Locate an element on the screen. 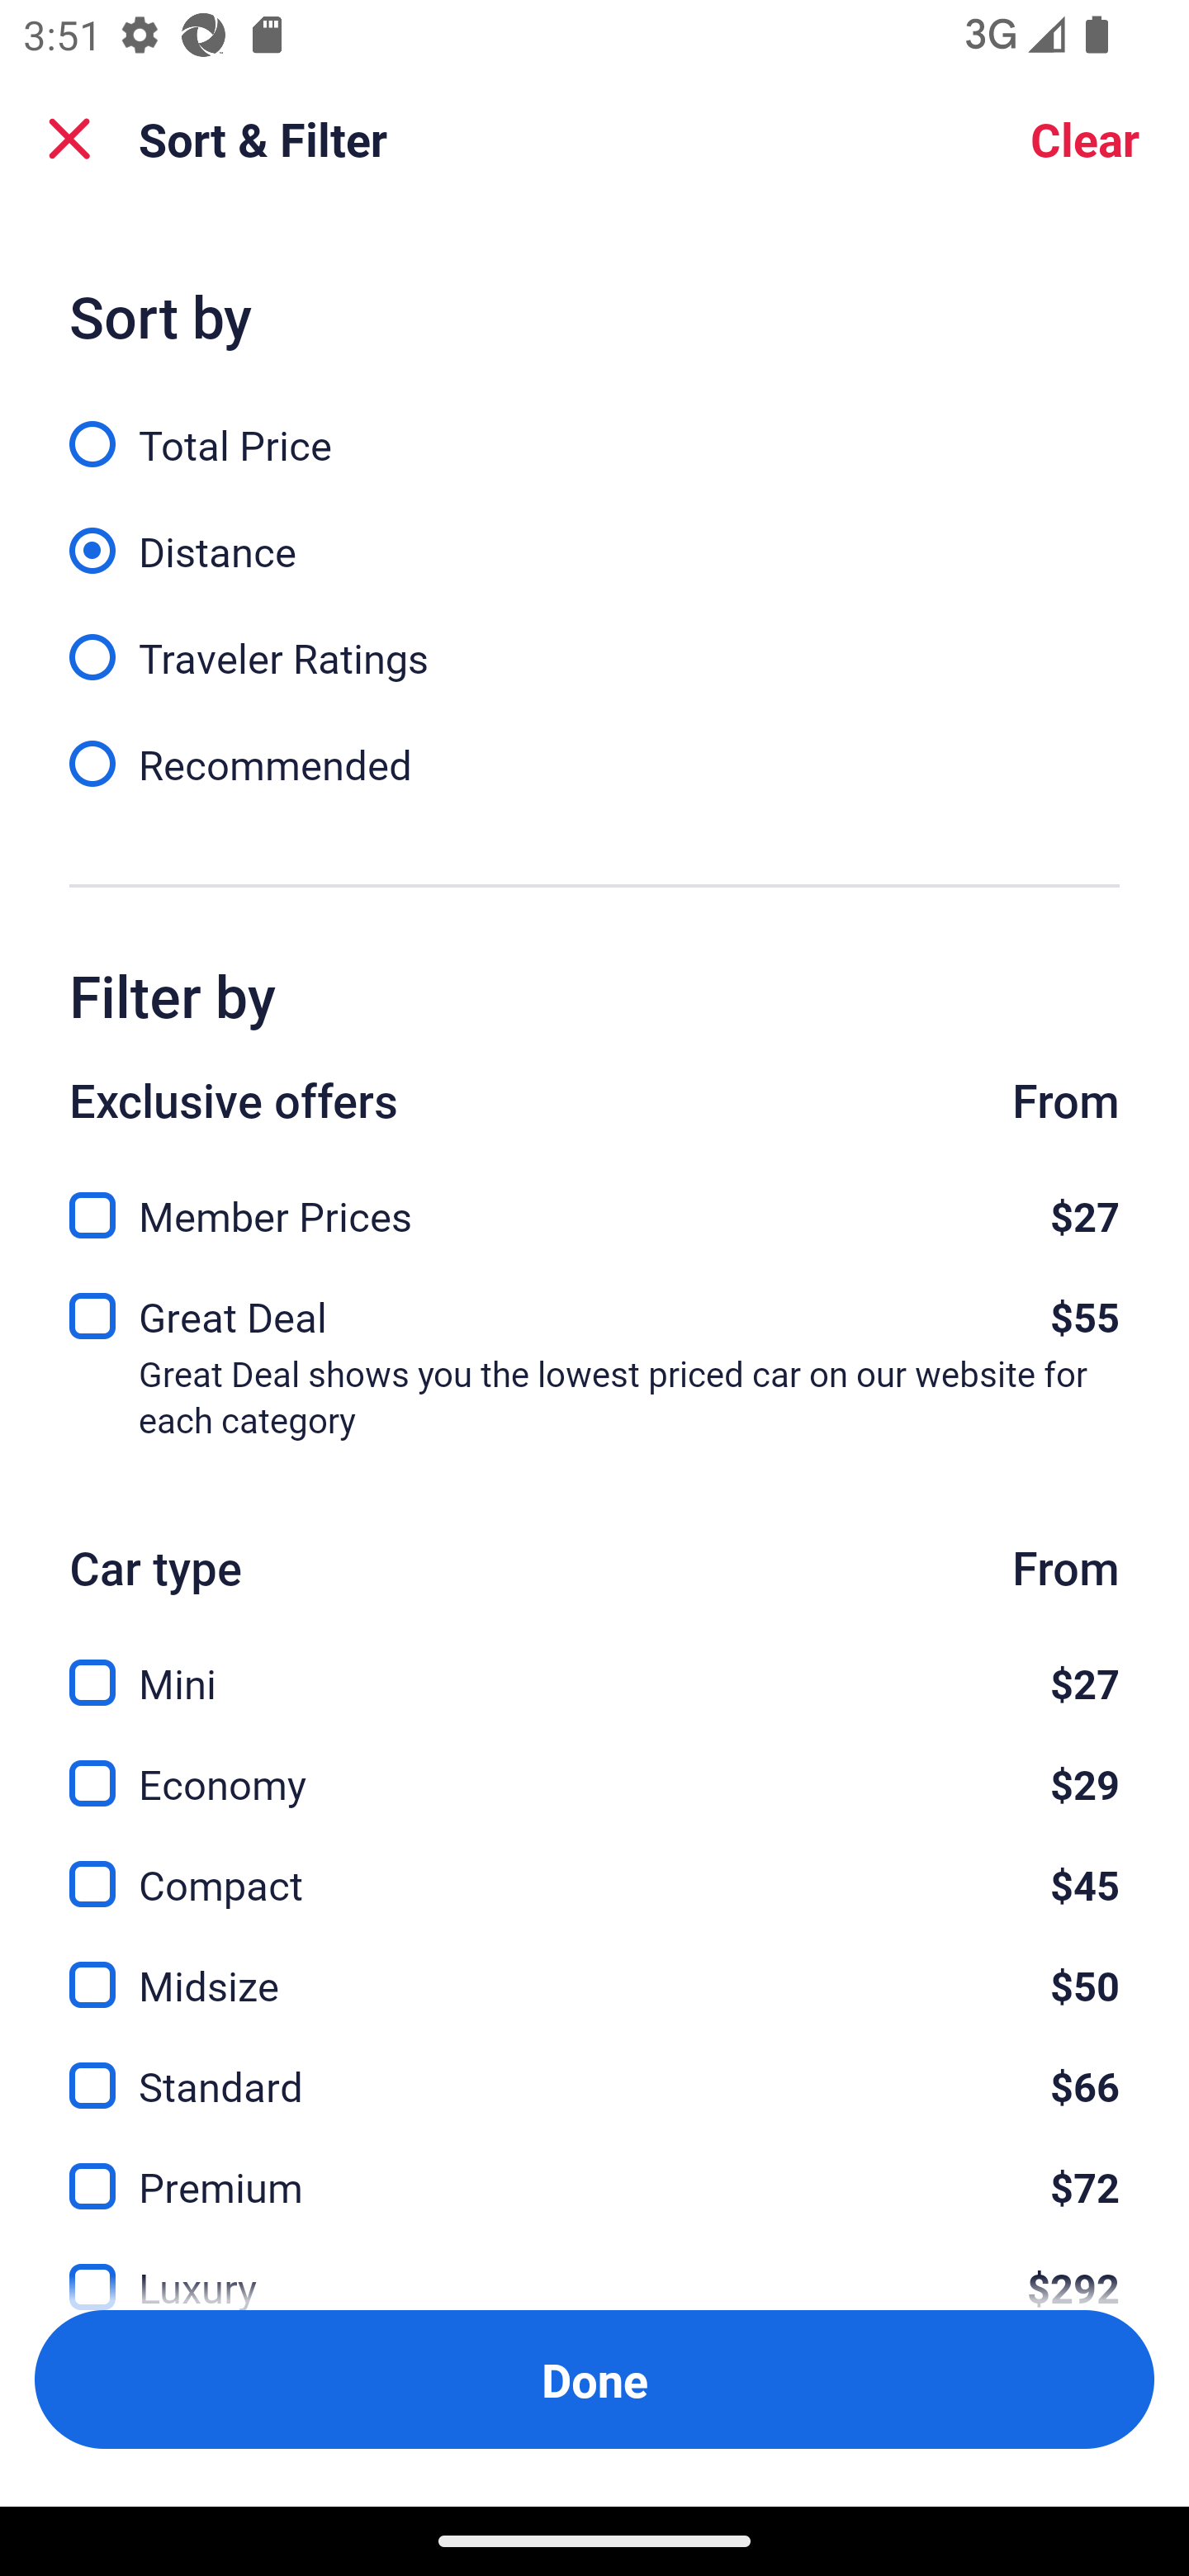  Premium, $72 Premium $72 is located at coordinates (594, 2167).